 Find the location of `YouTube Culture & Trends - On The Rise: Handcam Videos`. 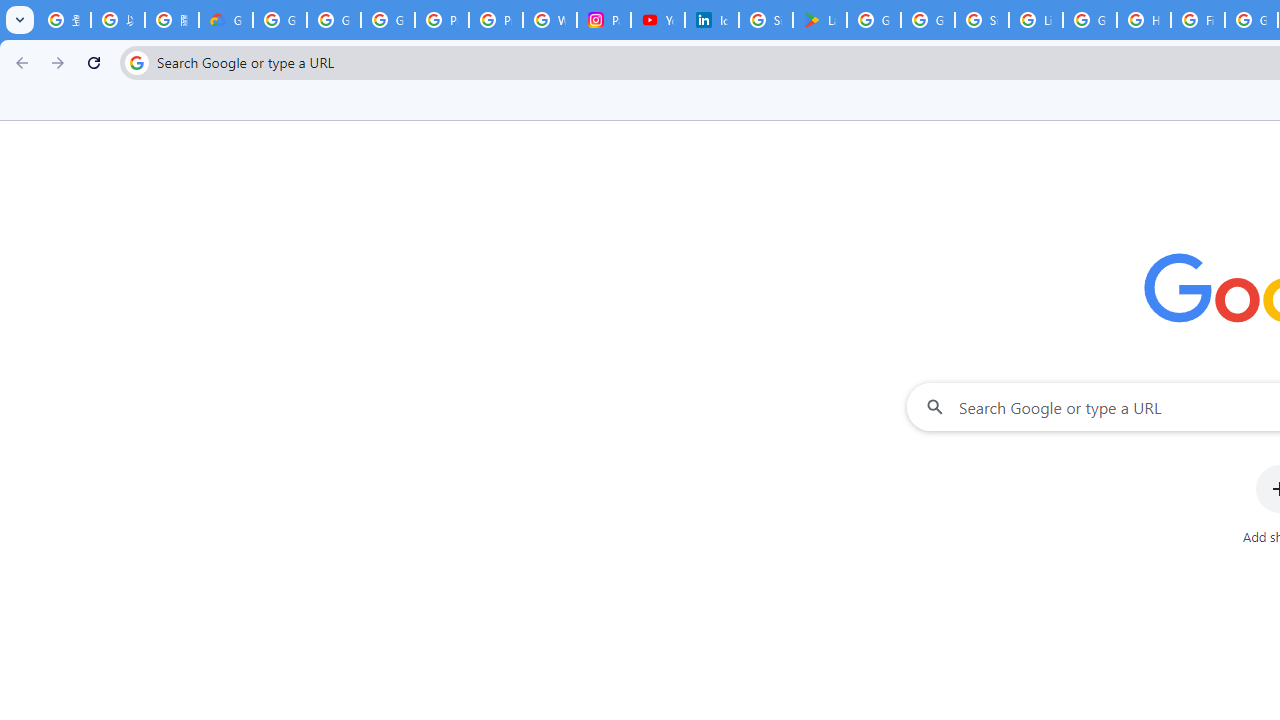

YouTube Culture & Trends - On The Rise: Handcam Videos is located at coordinates (658, 20).